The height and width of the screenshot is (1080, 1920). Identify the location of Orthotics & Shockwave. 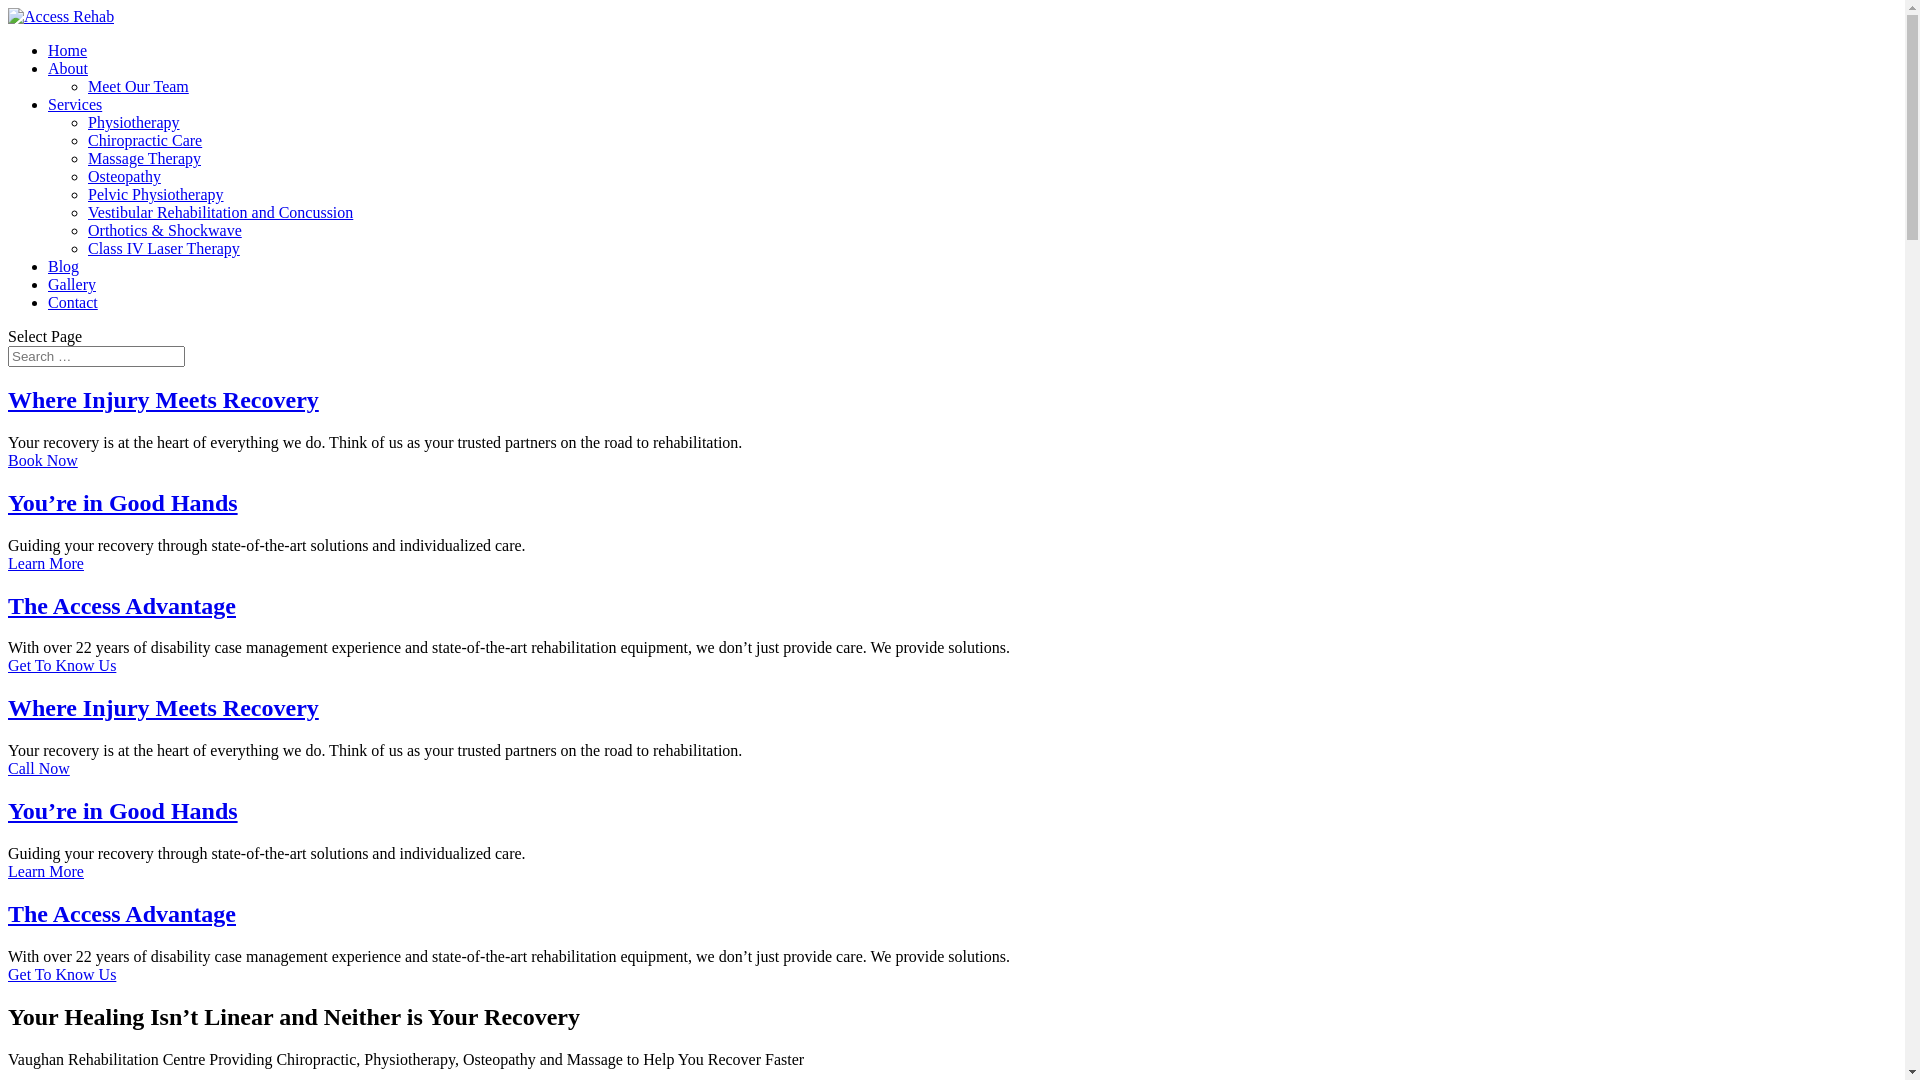
(165, 230).